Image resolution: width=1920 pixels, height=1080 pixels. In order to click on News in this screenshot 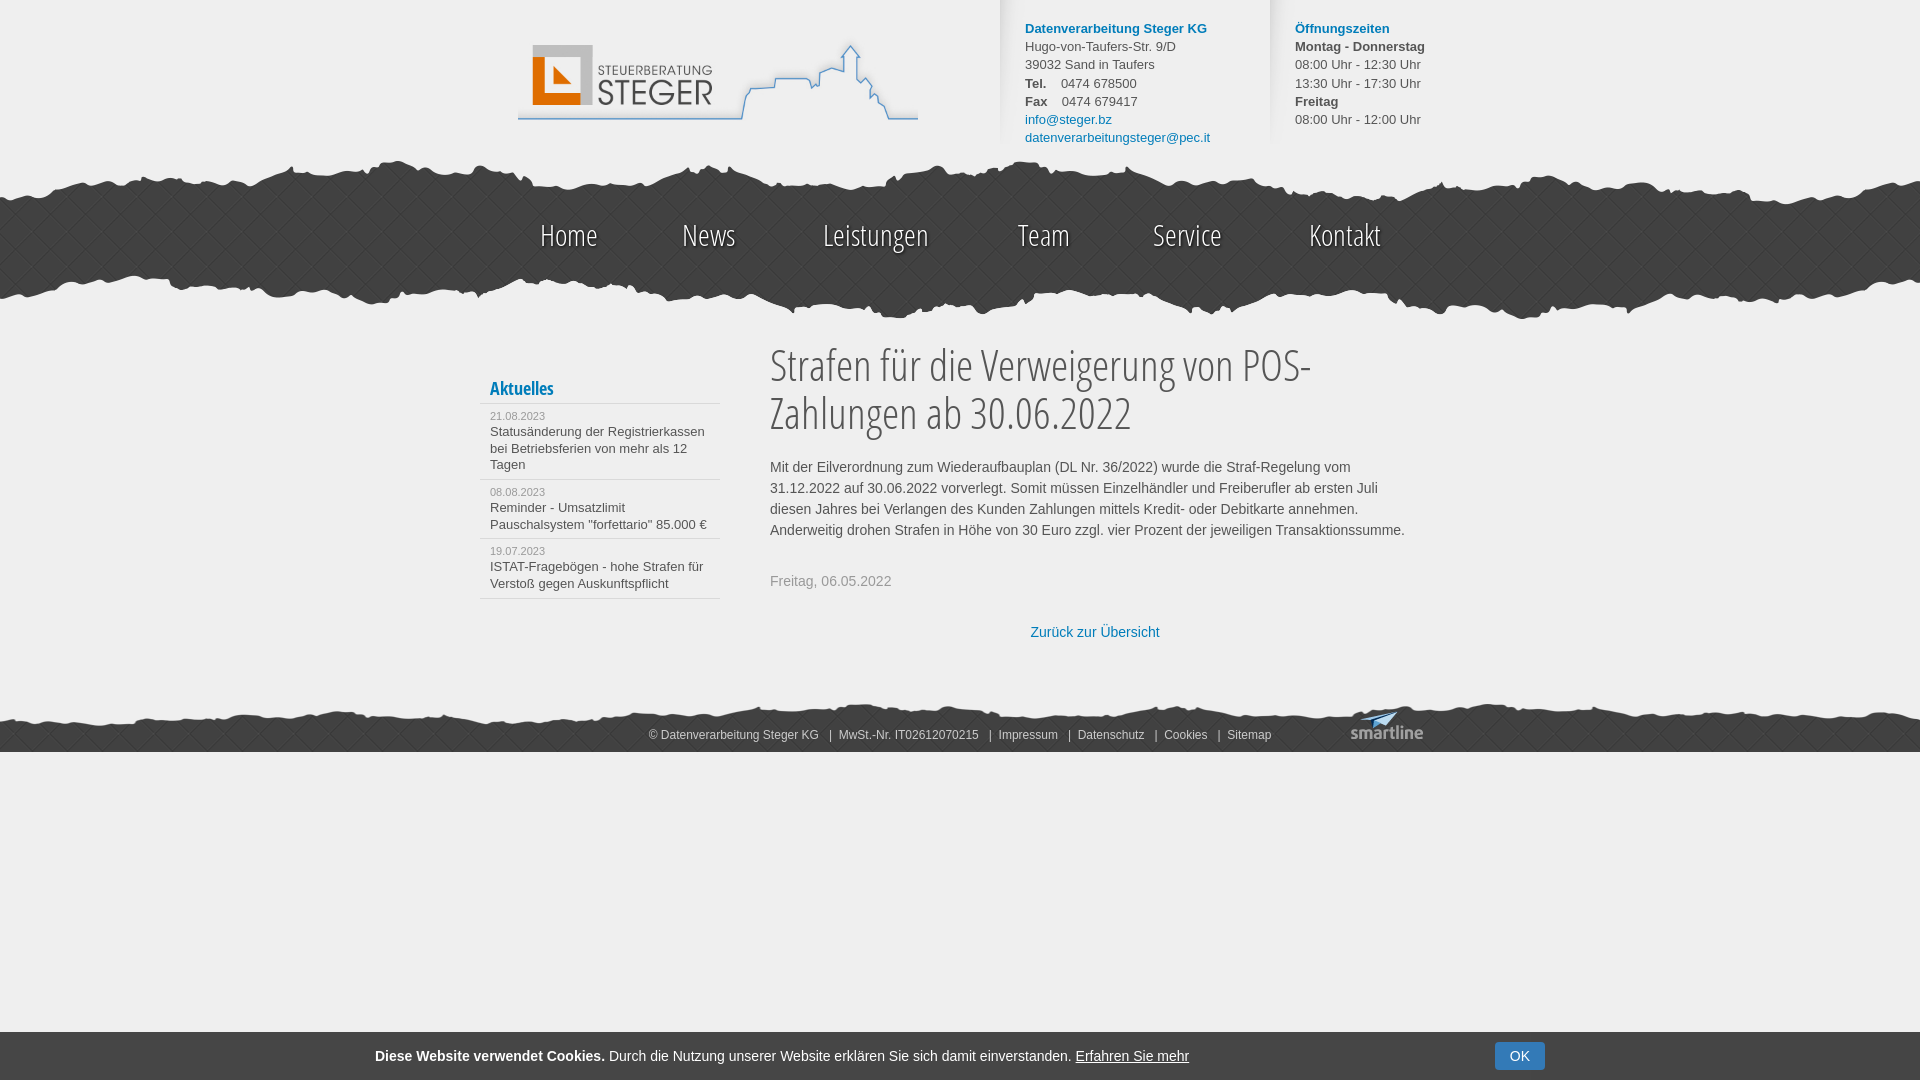, I will do `click(708, 235)`.